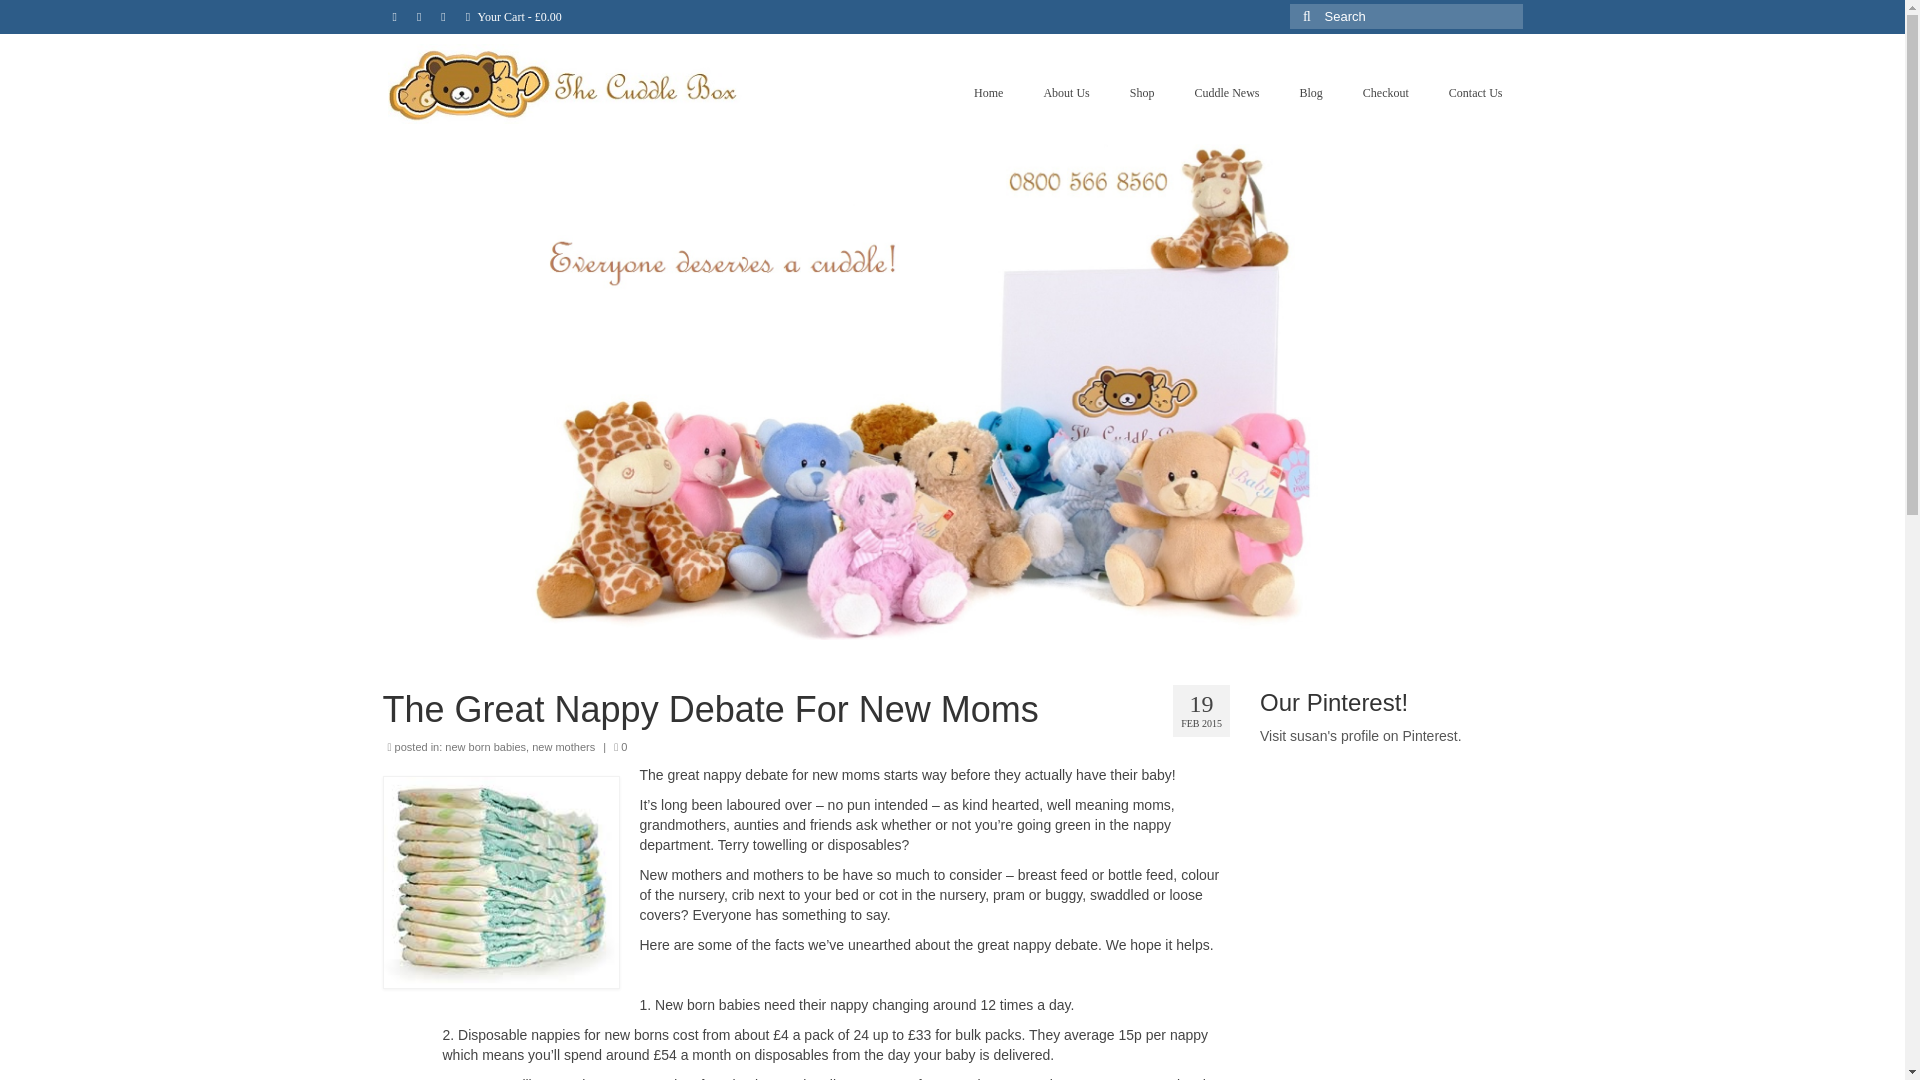 Image resolution: width=1920 pixels, height=1080 pixels. What do you see at coordinates (1385, 93) in the screenshot?
I see `Checkout` at bounding box center [1385, 93].